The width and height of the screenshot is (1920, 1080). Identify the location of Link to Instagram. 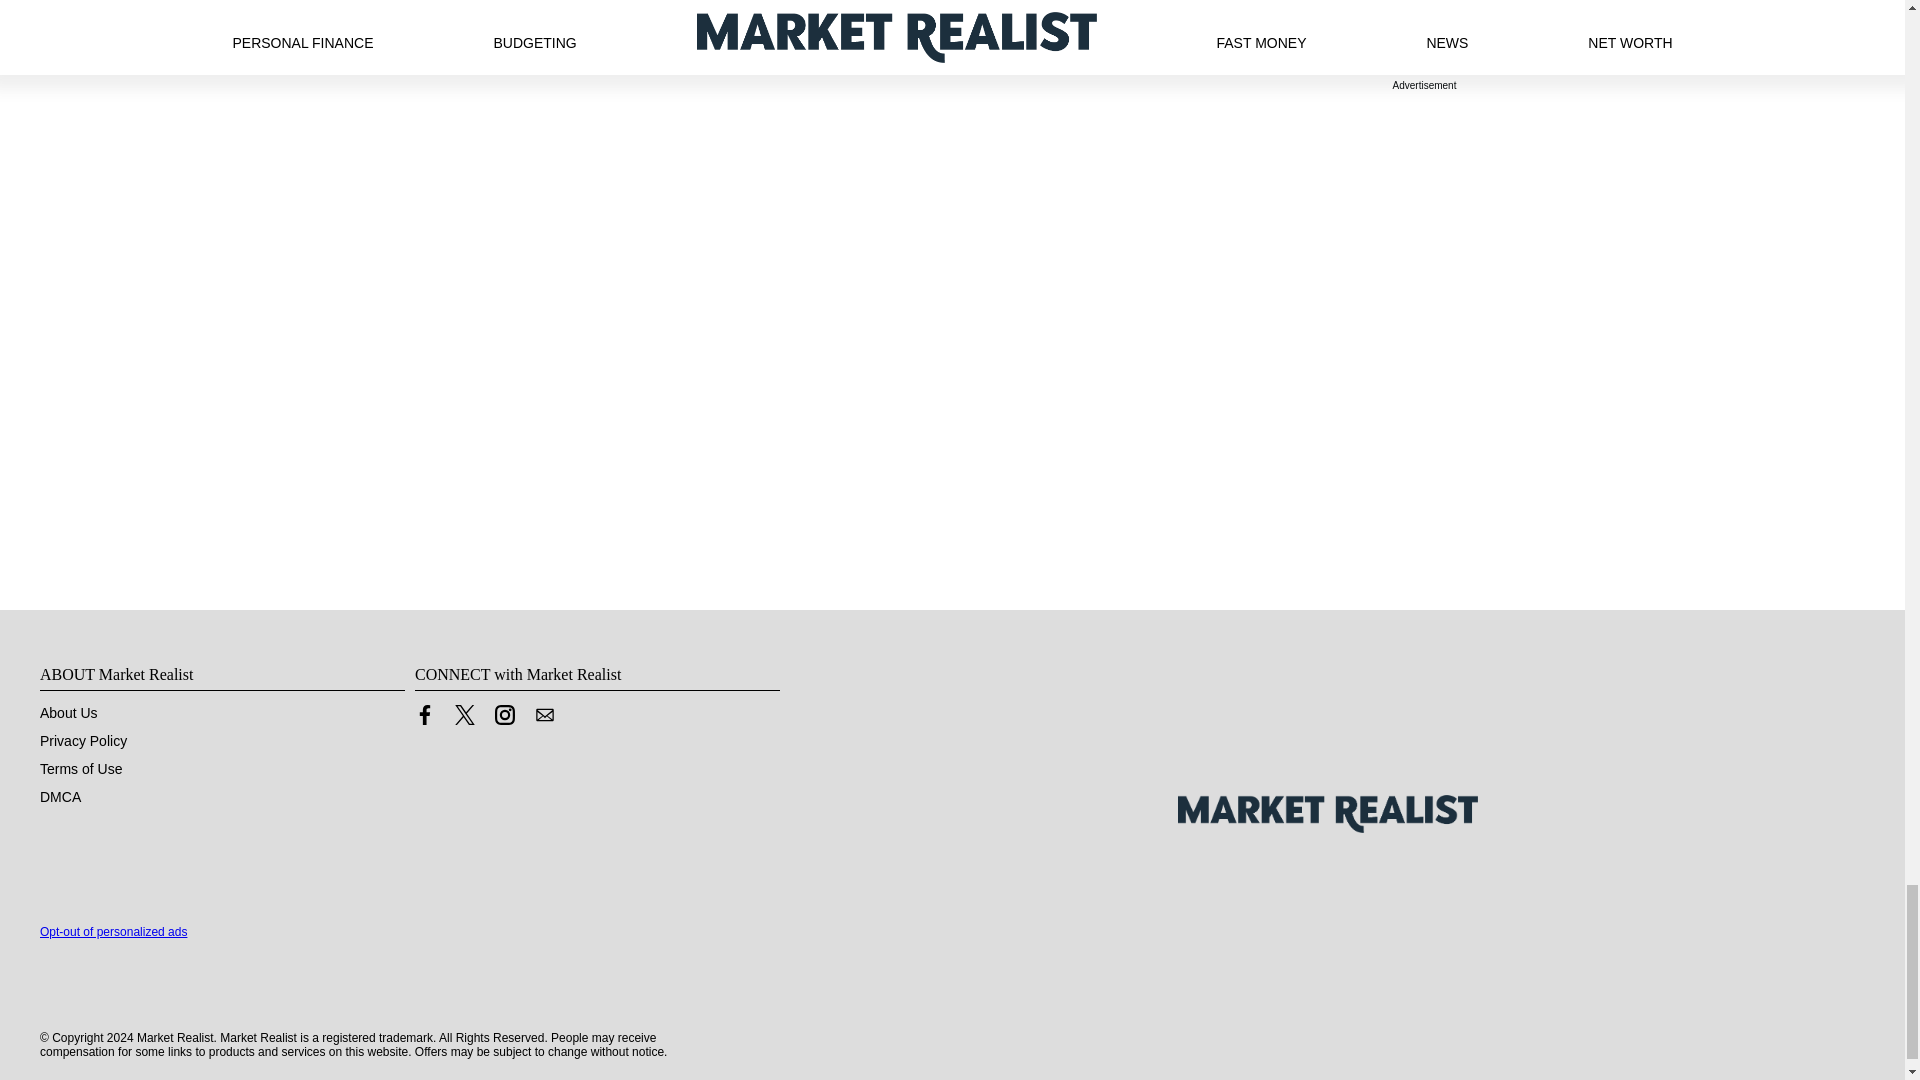
(504, 719).